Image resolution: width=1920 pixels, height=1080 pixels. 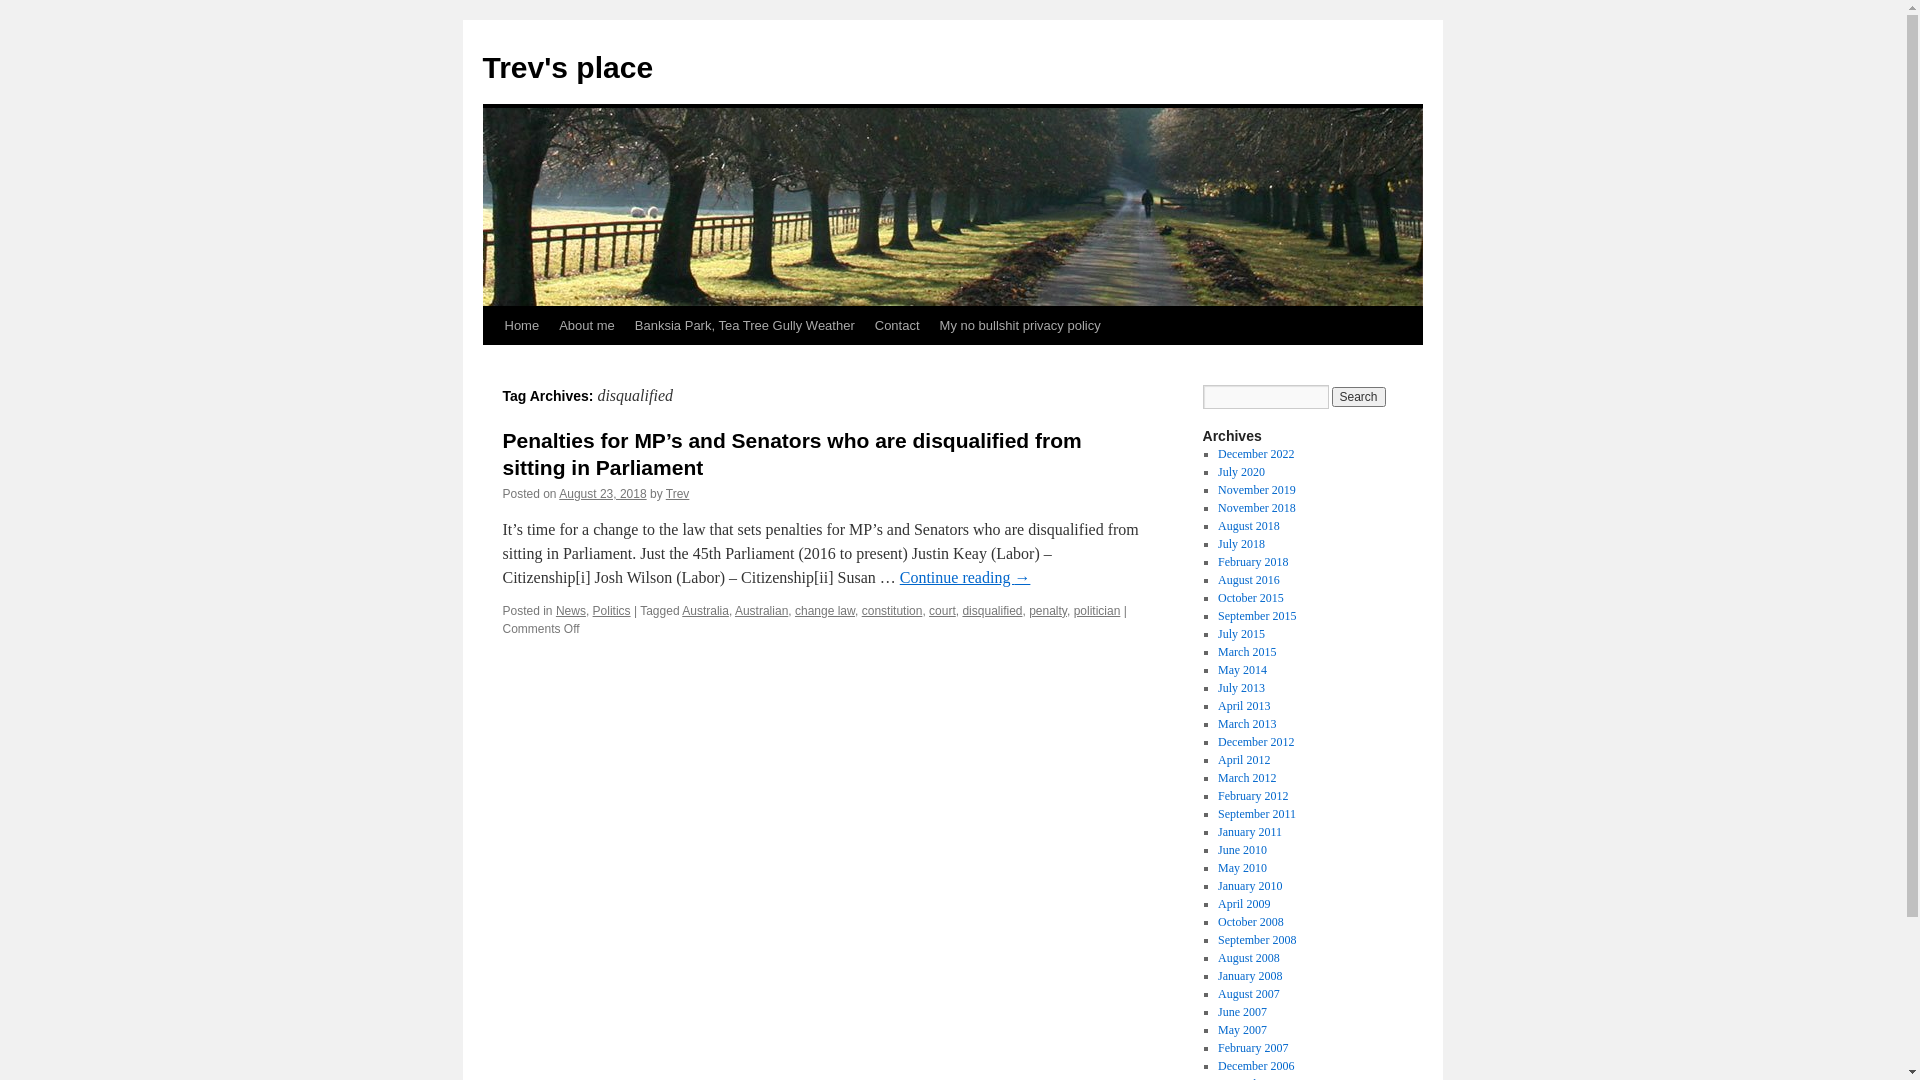 I want to click on June 2010, so click(x=1242, y=850).